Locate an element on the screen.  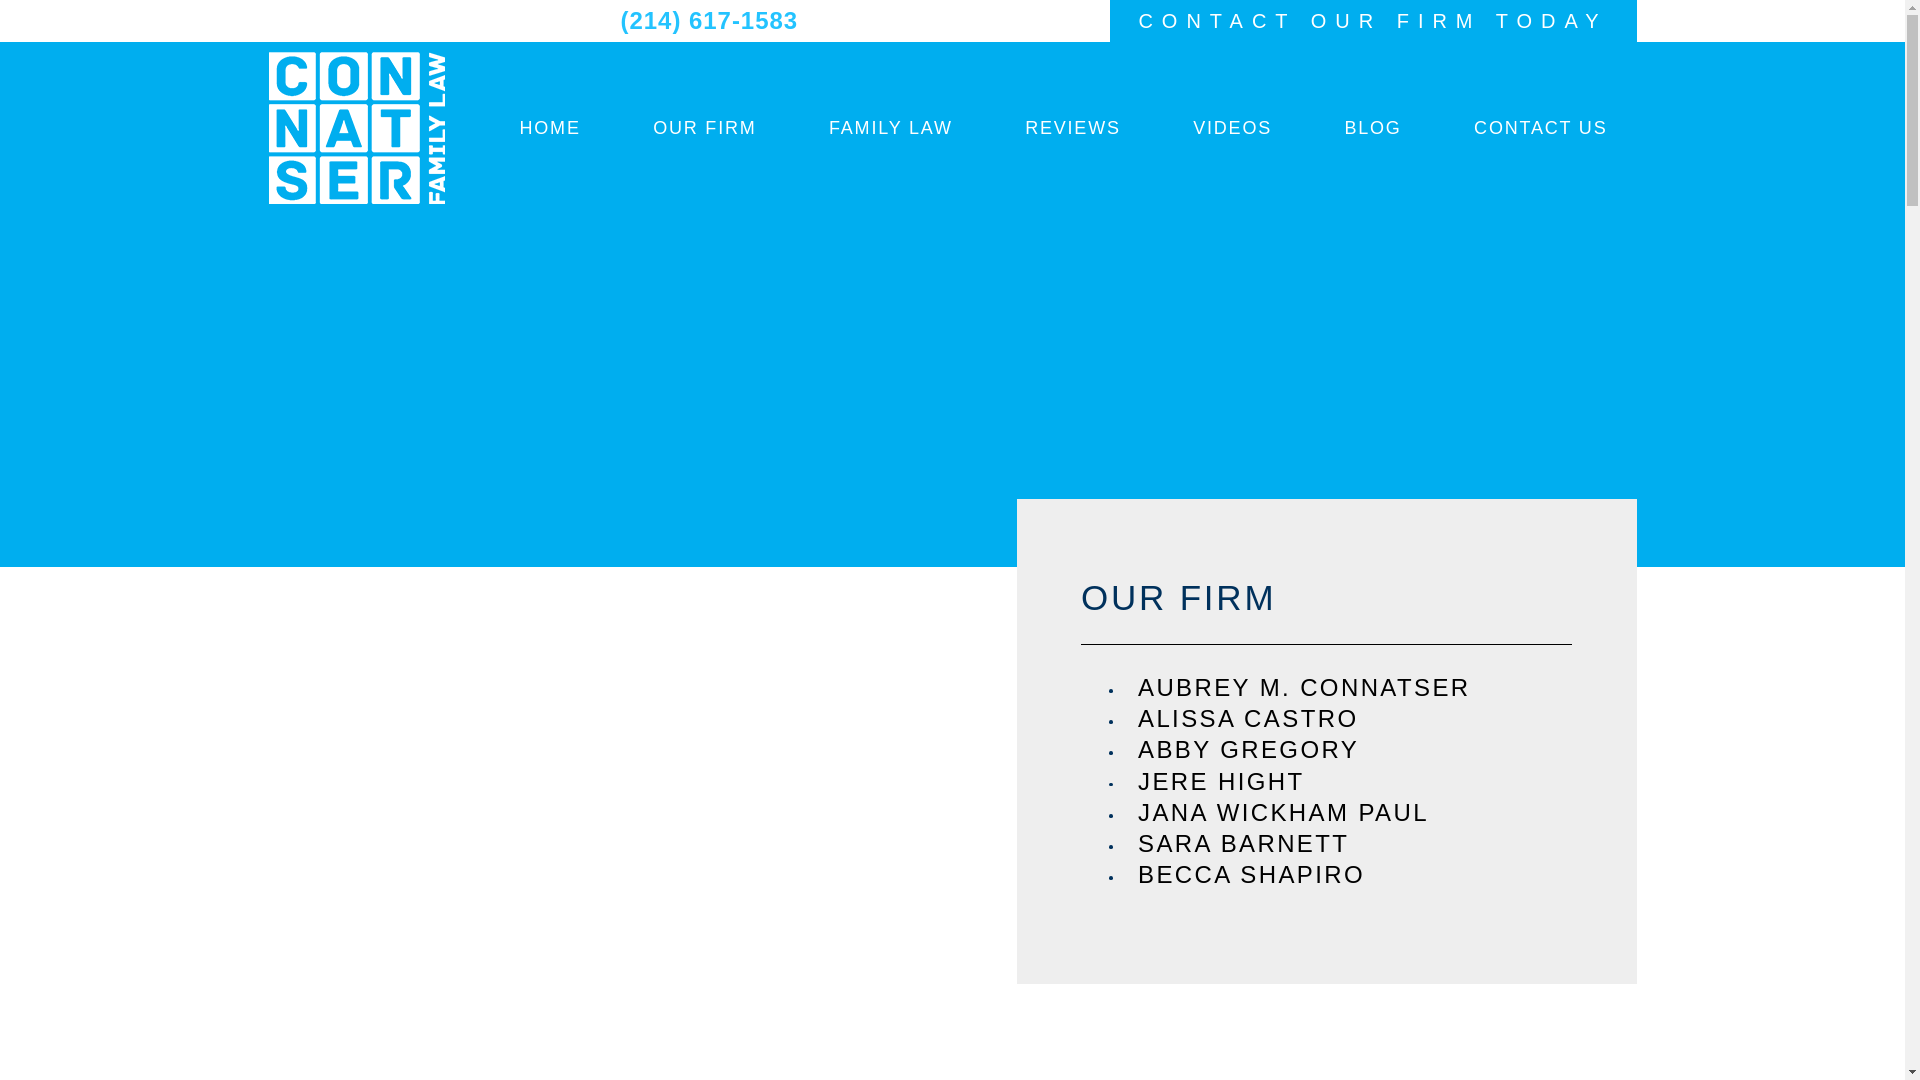
BLOG is located at coordinates (1372, 128).